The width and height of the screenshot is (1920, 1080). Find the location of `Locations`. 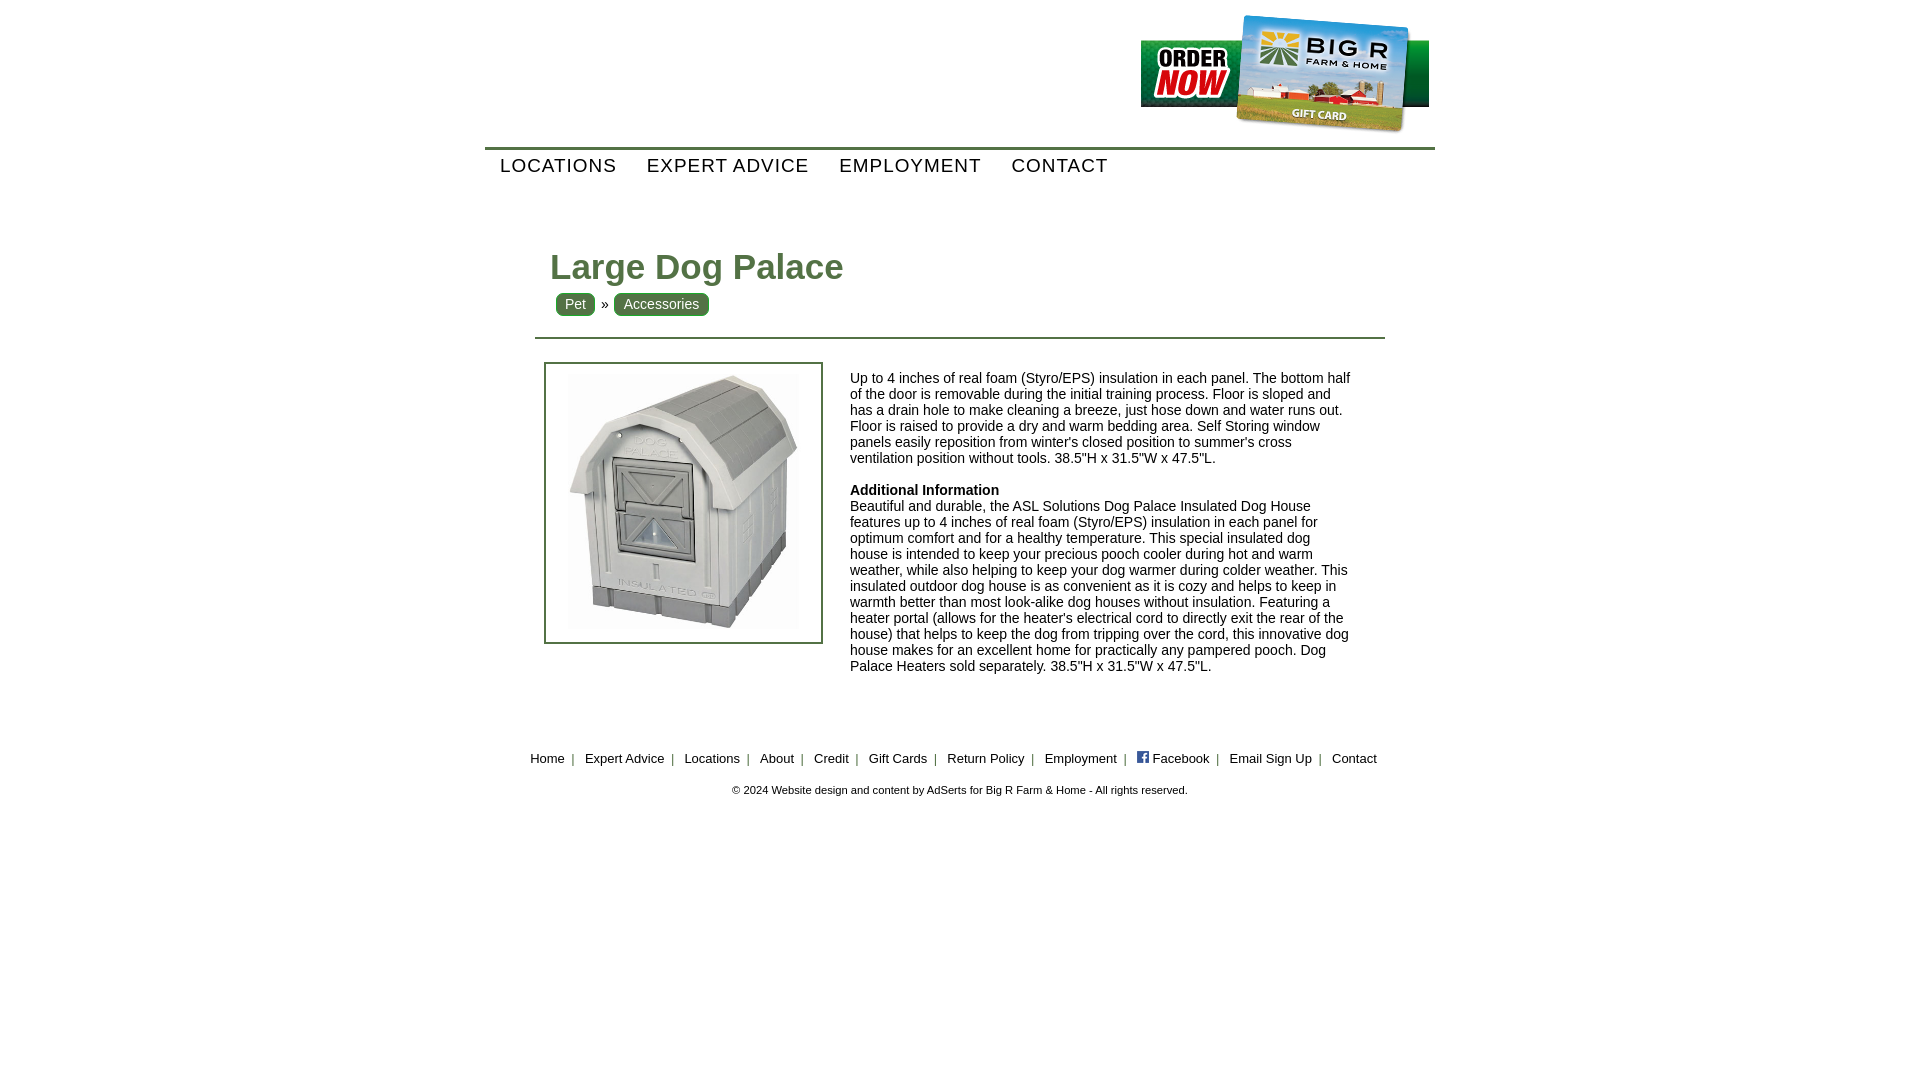

Locations is located at coordinates (711, 758).